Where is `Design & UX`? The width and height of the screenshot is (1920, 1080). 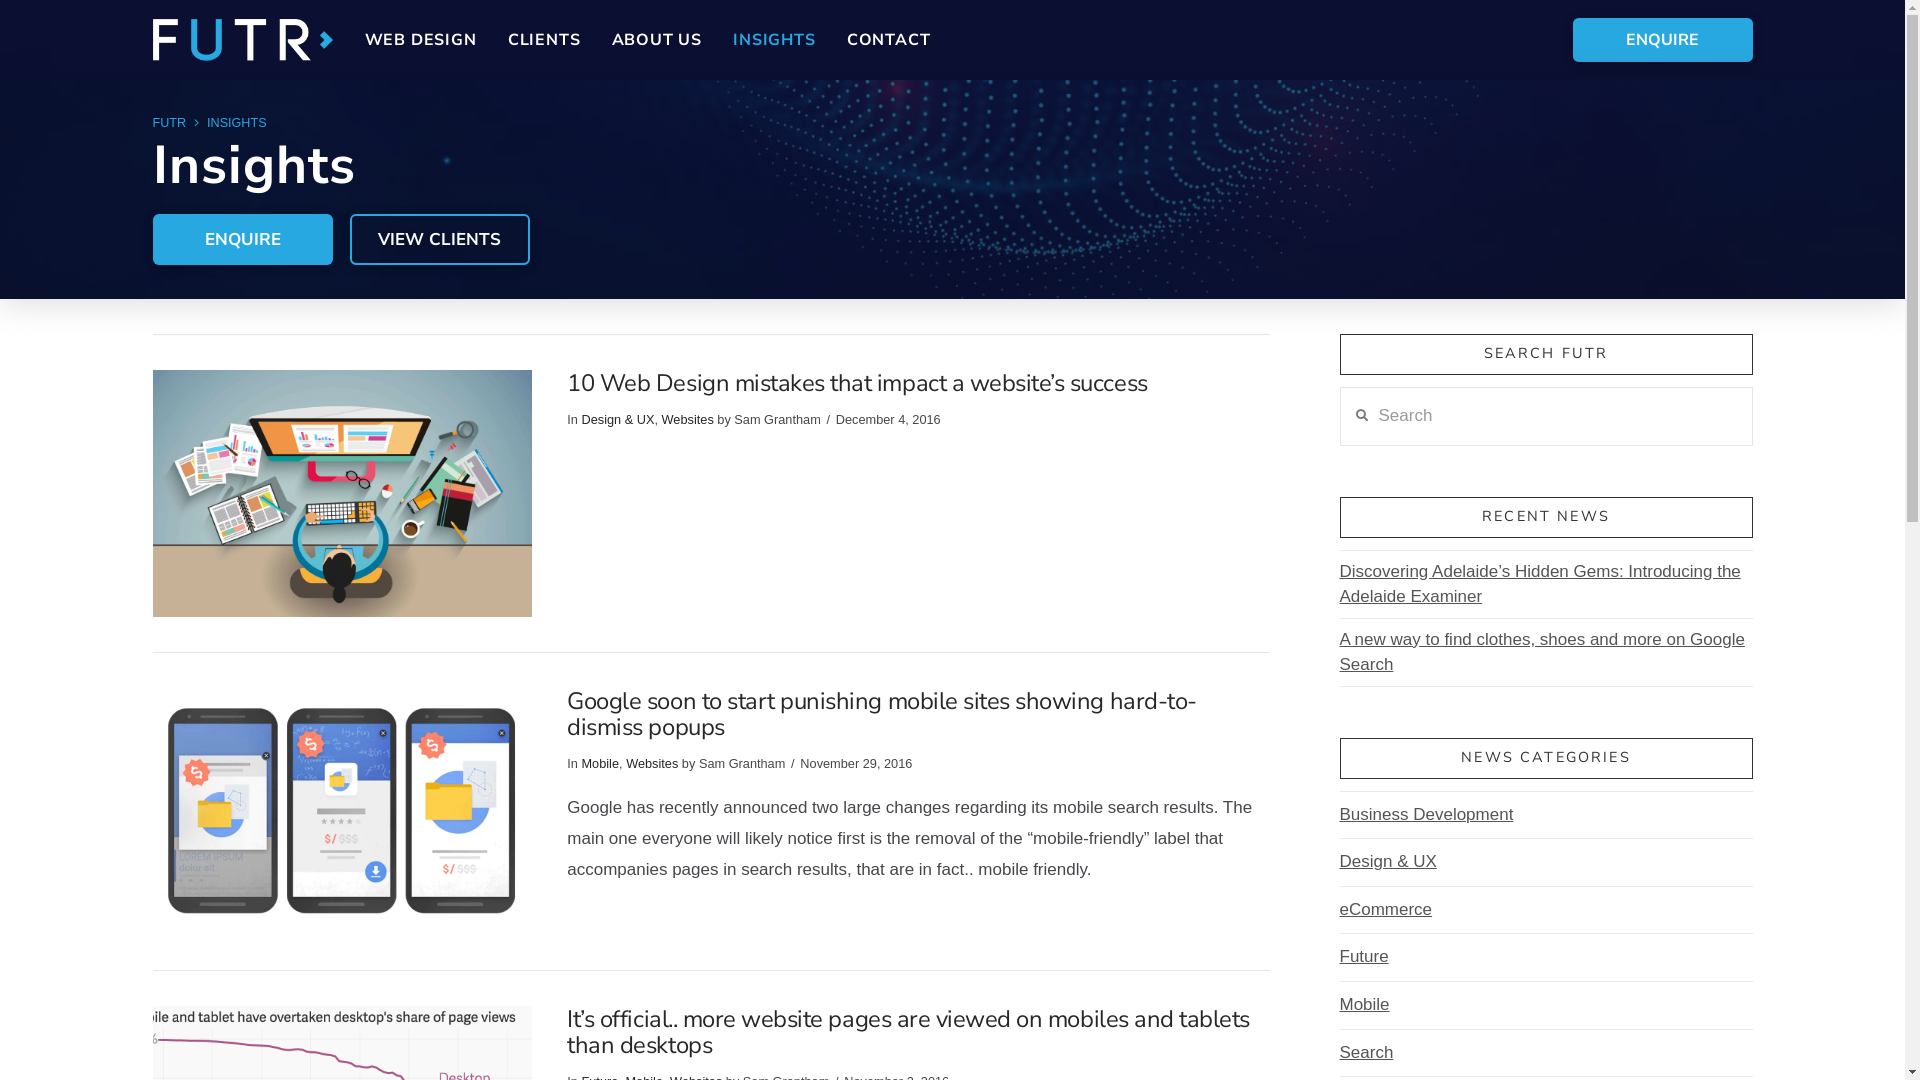
Design & UX is located at coordinates (618, 420).